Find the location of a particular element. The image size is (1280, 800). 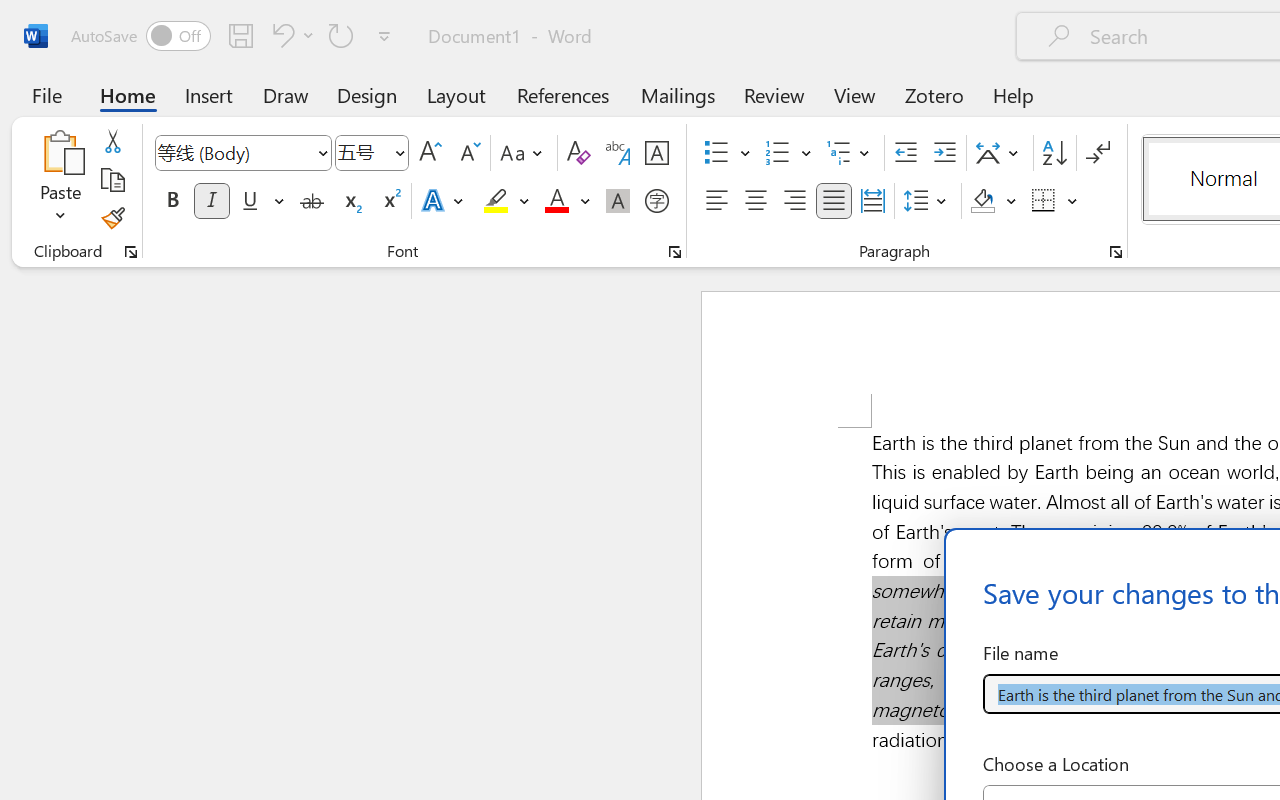

Show/Hide Editing Marks is located at coordinates (1098, 153).